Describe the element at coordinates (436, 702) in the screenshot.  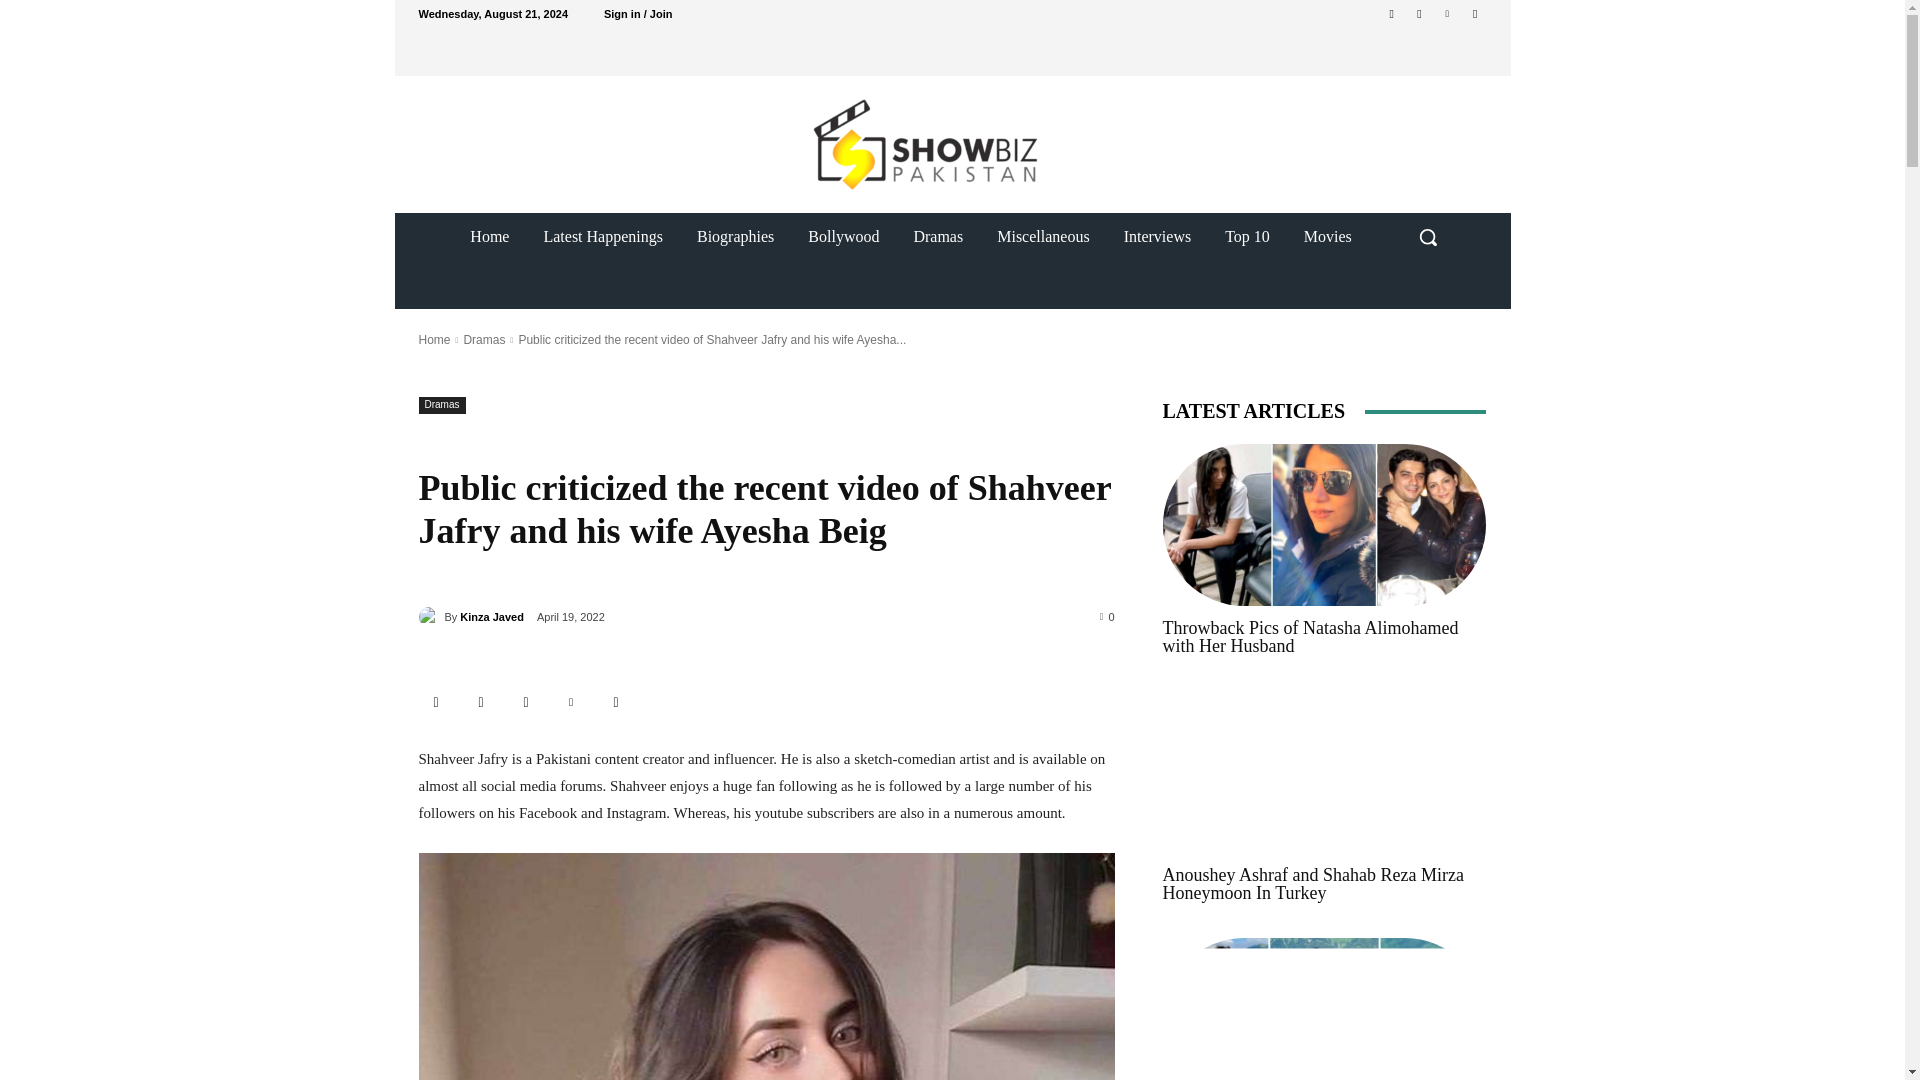
I see `Share` at that location.